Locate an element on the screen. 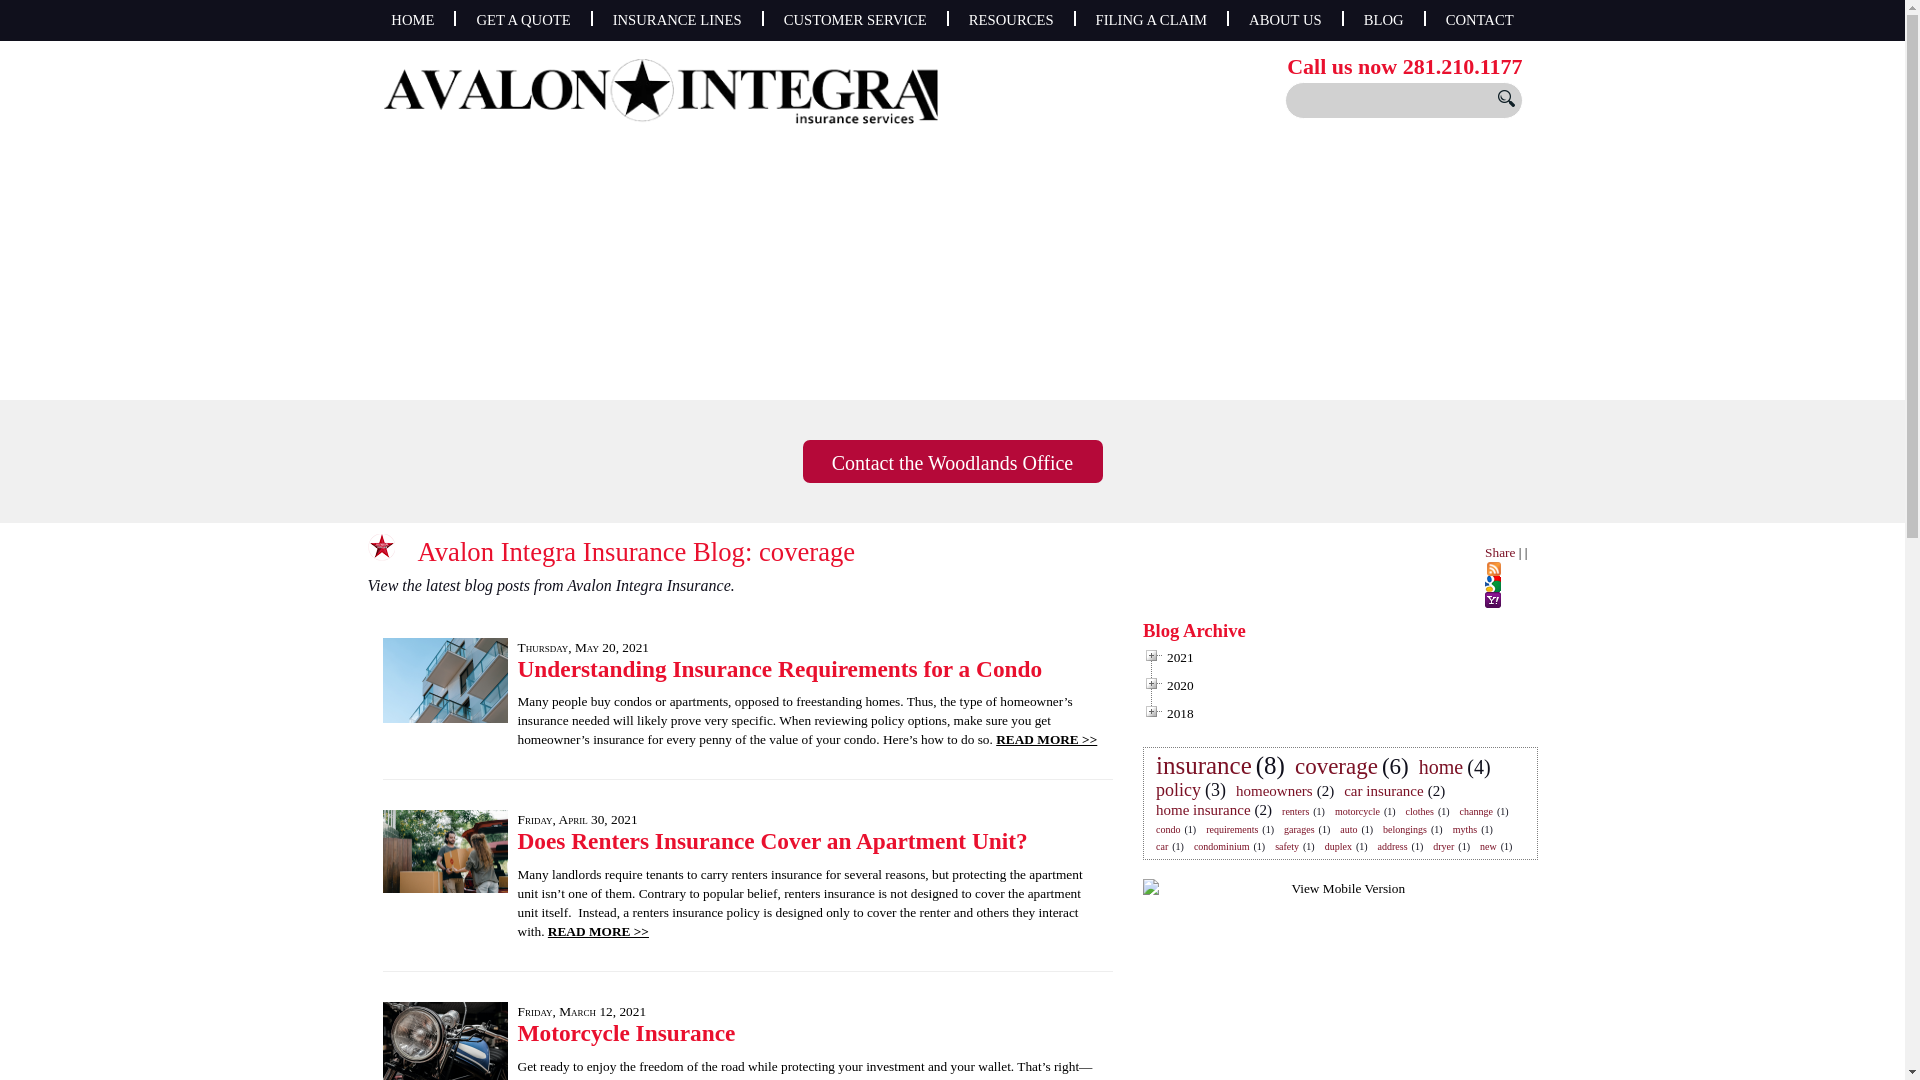  CUSTOMER SERVICE is located at coordinates (855, 20).